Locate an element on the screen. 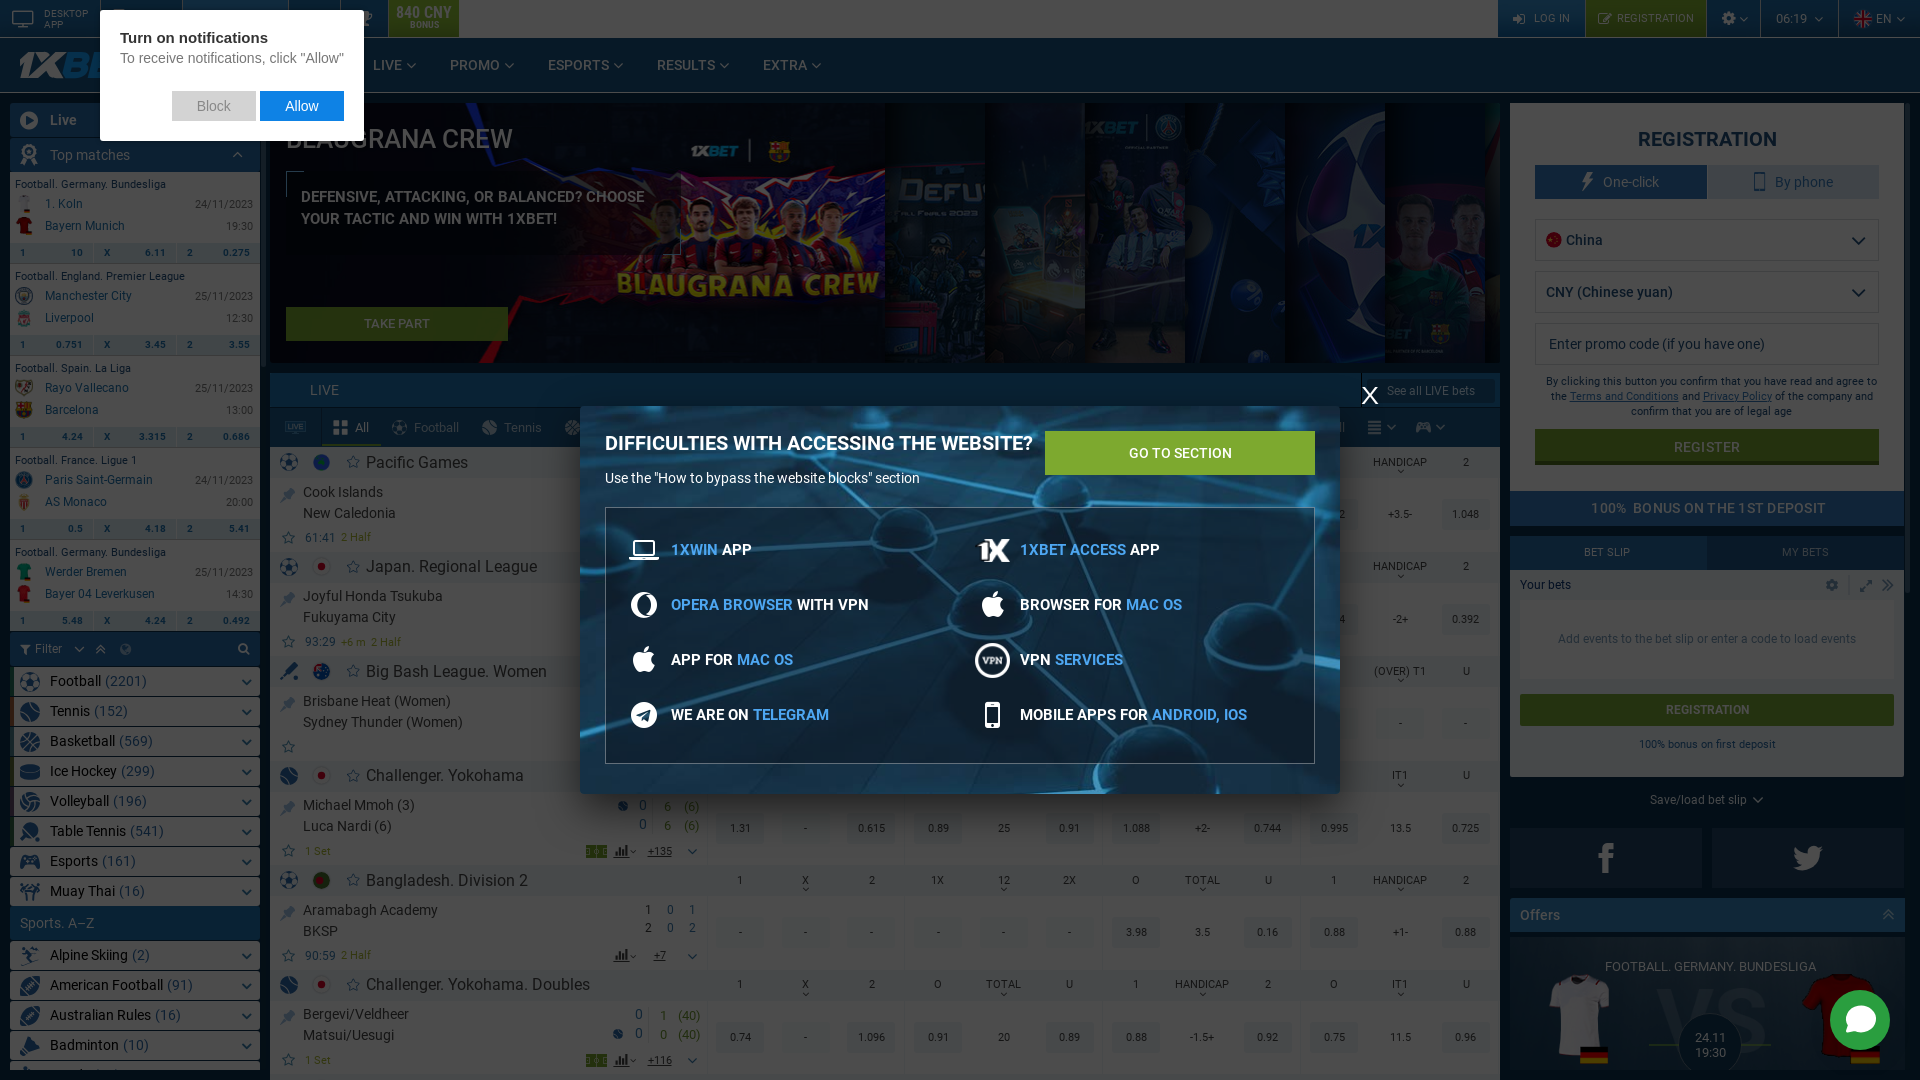  One-click is located at coordinates (1621, 182).